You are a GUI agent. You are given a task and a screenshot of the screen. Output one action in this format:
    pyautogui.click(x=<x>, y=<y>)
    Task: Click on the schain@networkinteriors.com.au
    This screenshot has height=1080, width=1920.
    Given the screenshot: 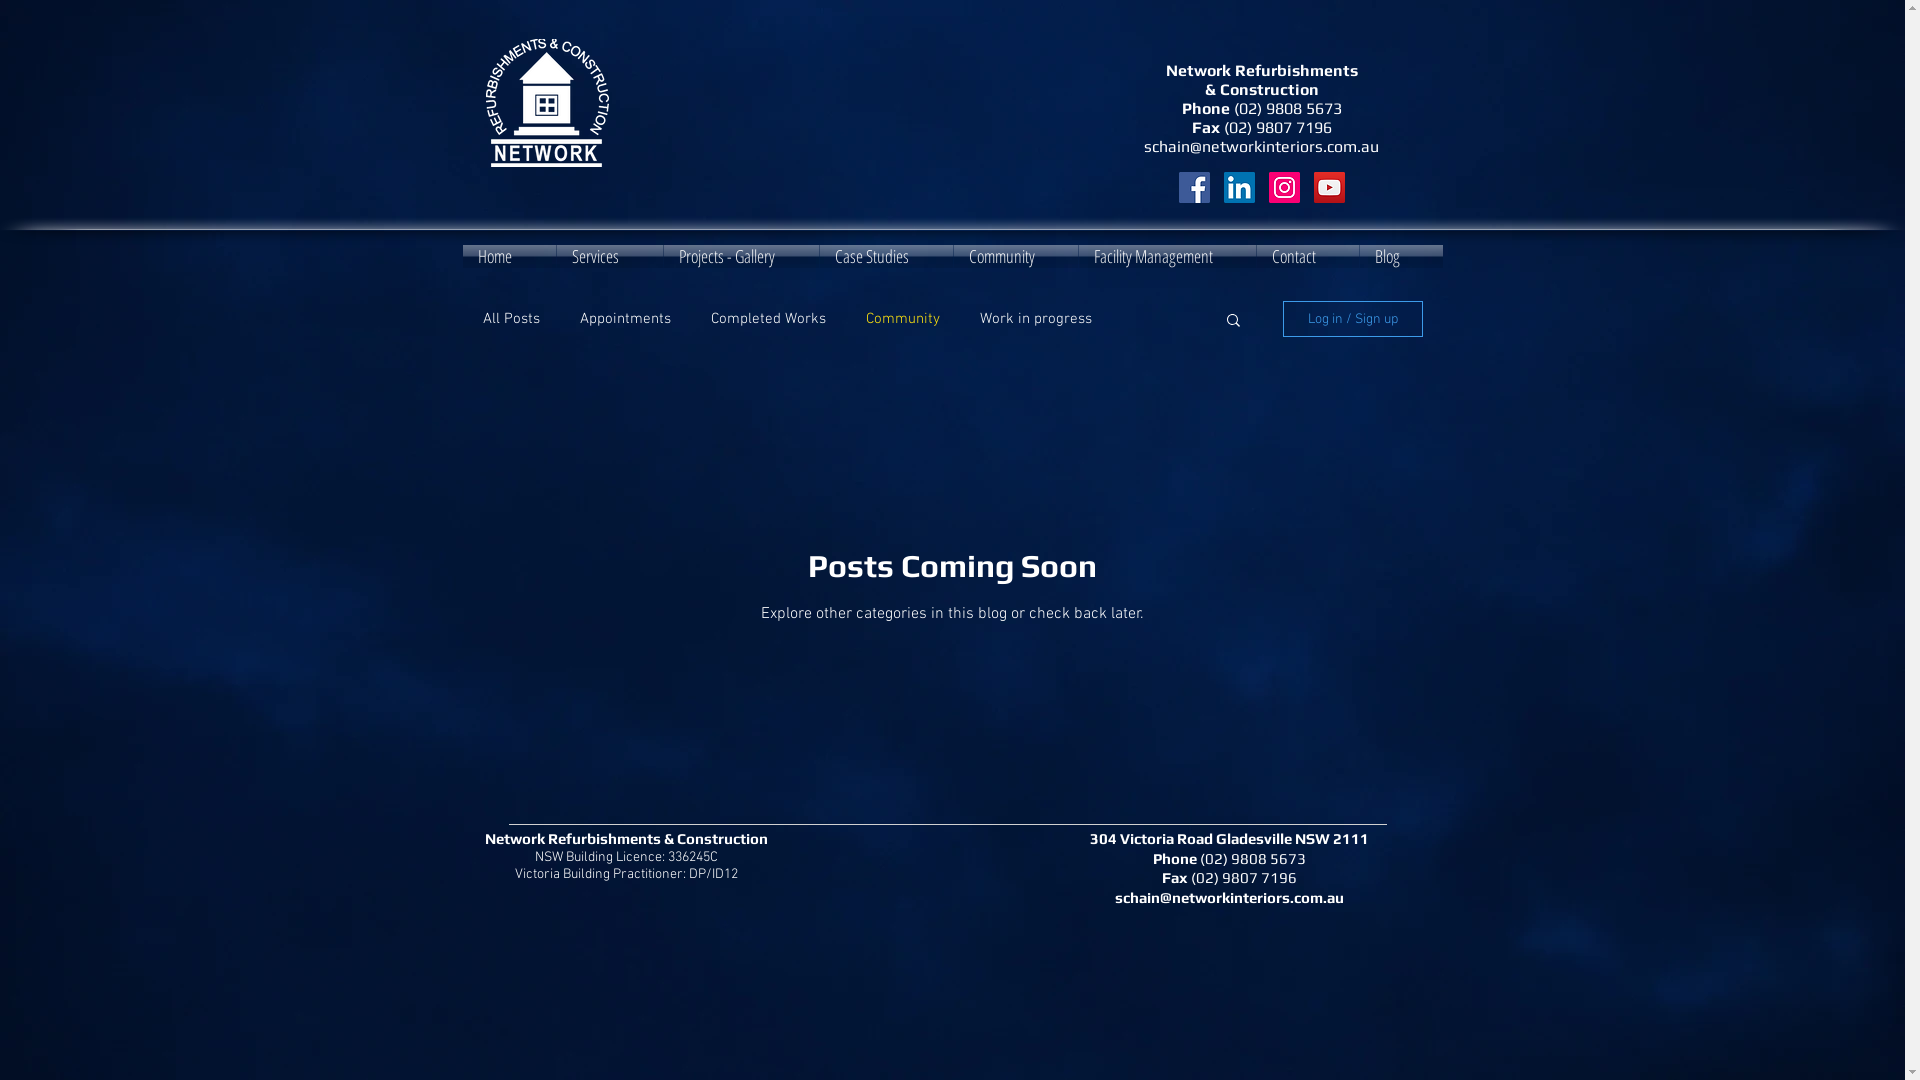 What is the action you would take?
    pyautogui.click(x=1262, y=146)
    